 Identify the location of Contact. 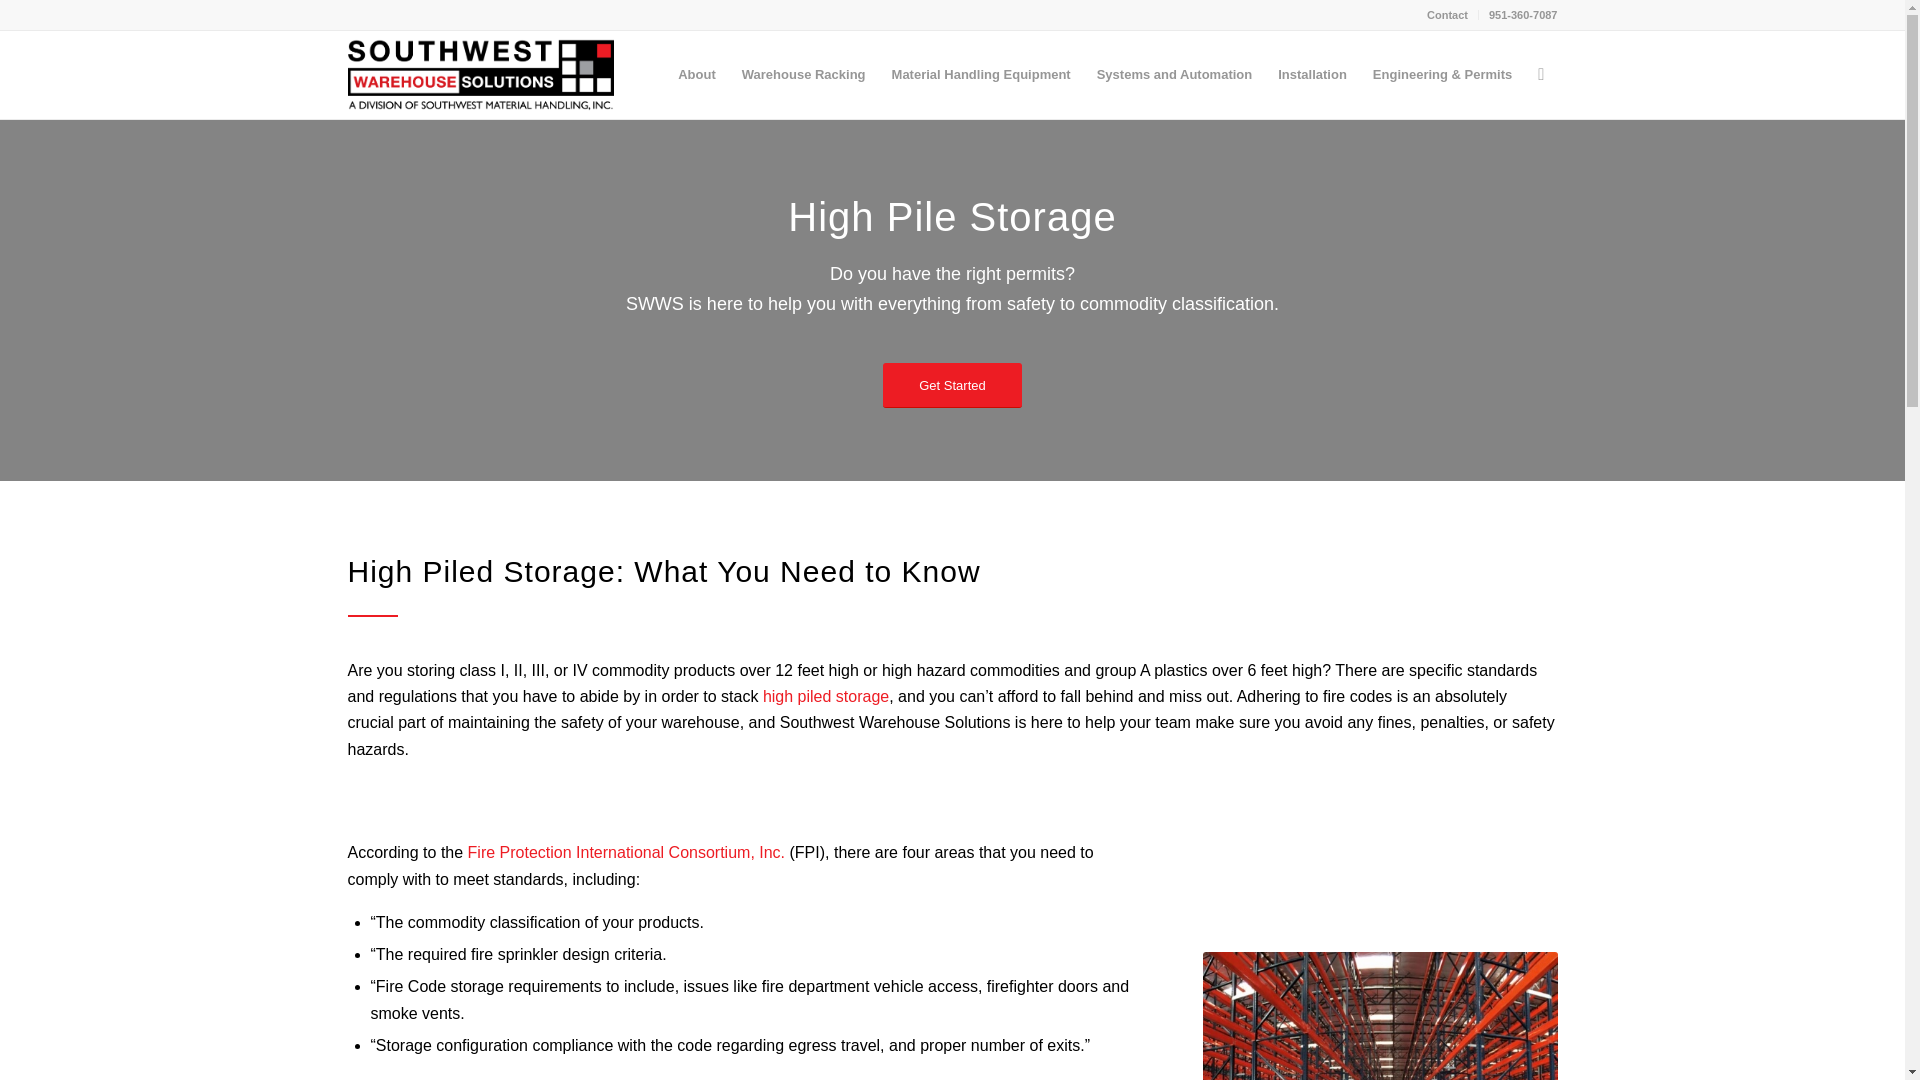
(1447, 15).